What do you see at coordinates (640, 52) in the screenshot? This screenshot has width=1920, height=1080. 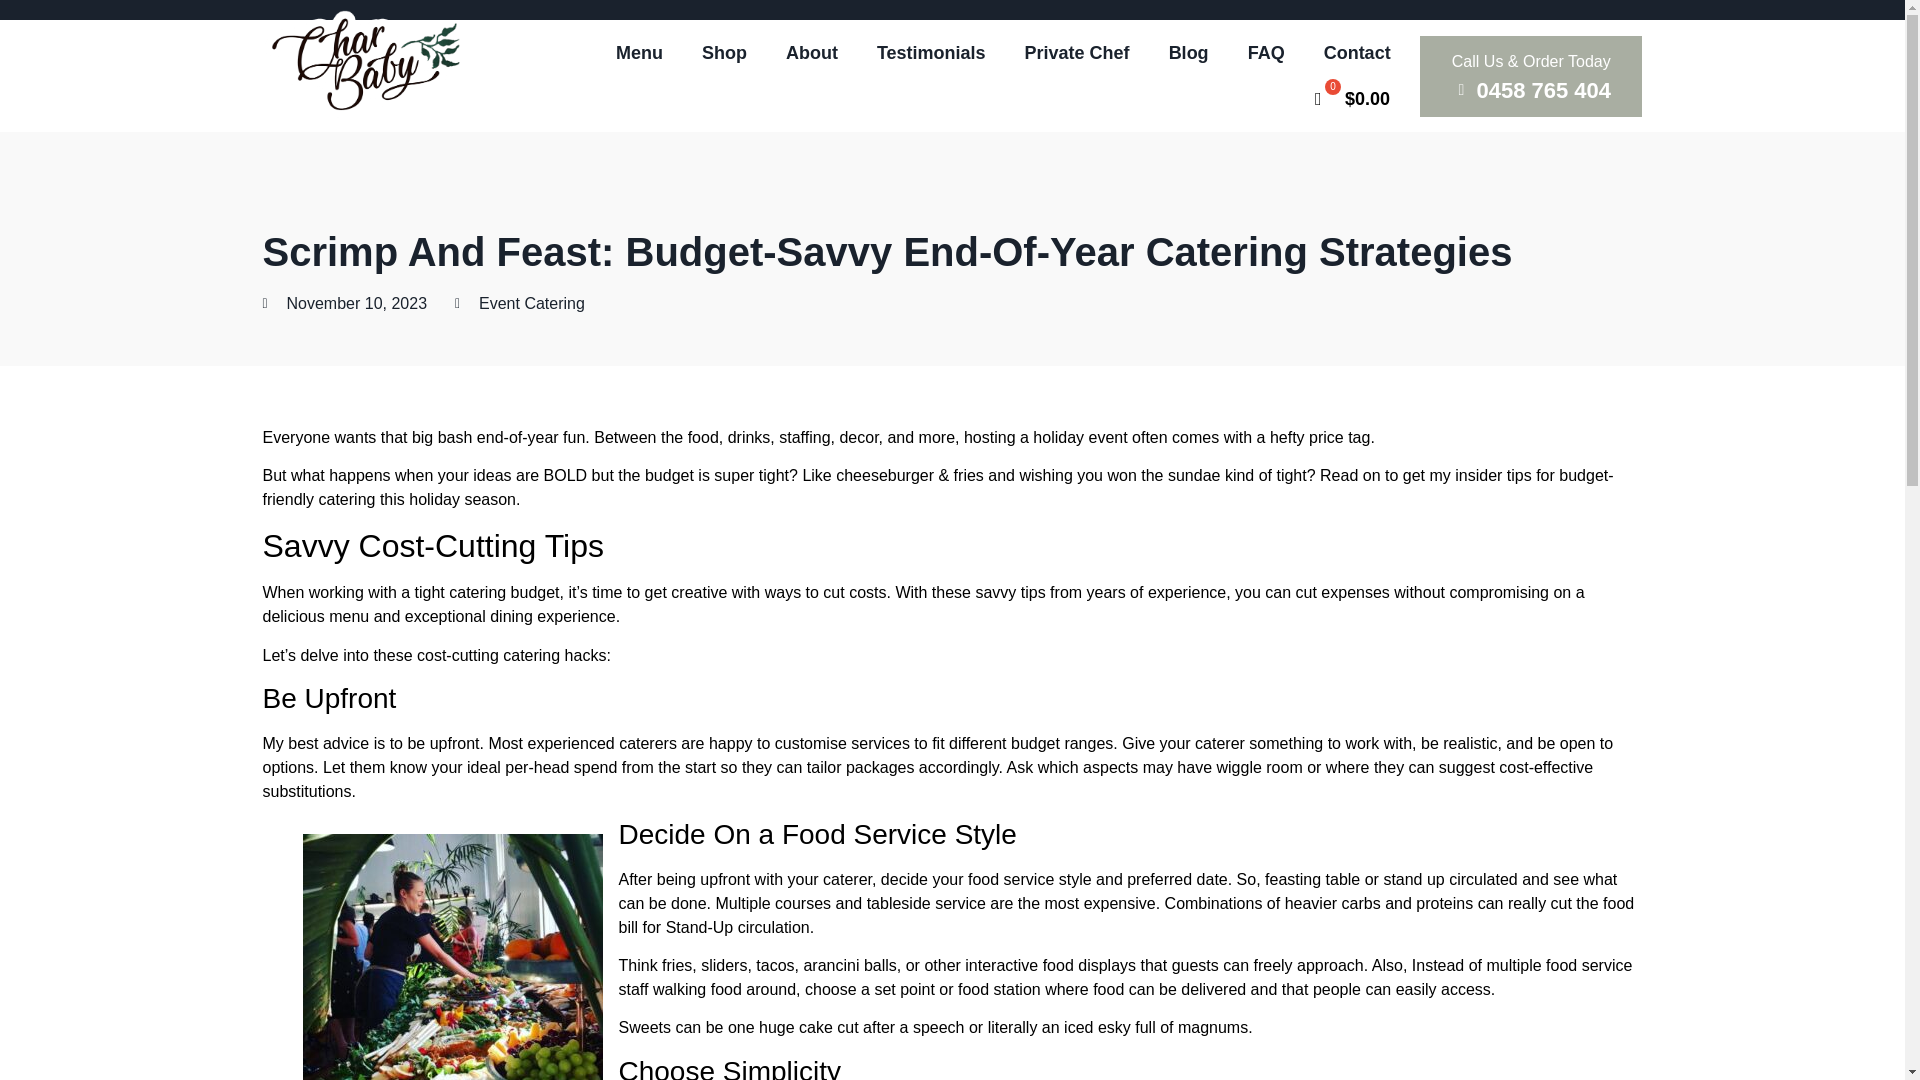 I see `Menu` at bounding box center [640, 52].